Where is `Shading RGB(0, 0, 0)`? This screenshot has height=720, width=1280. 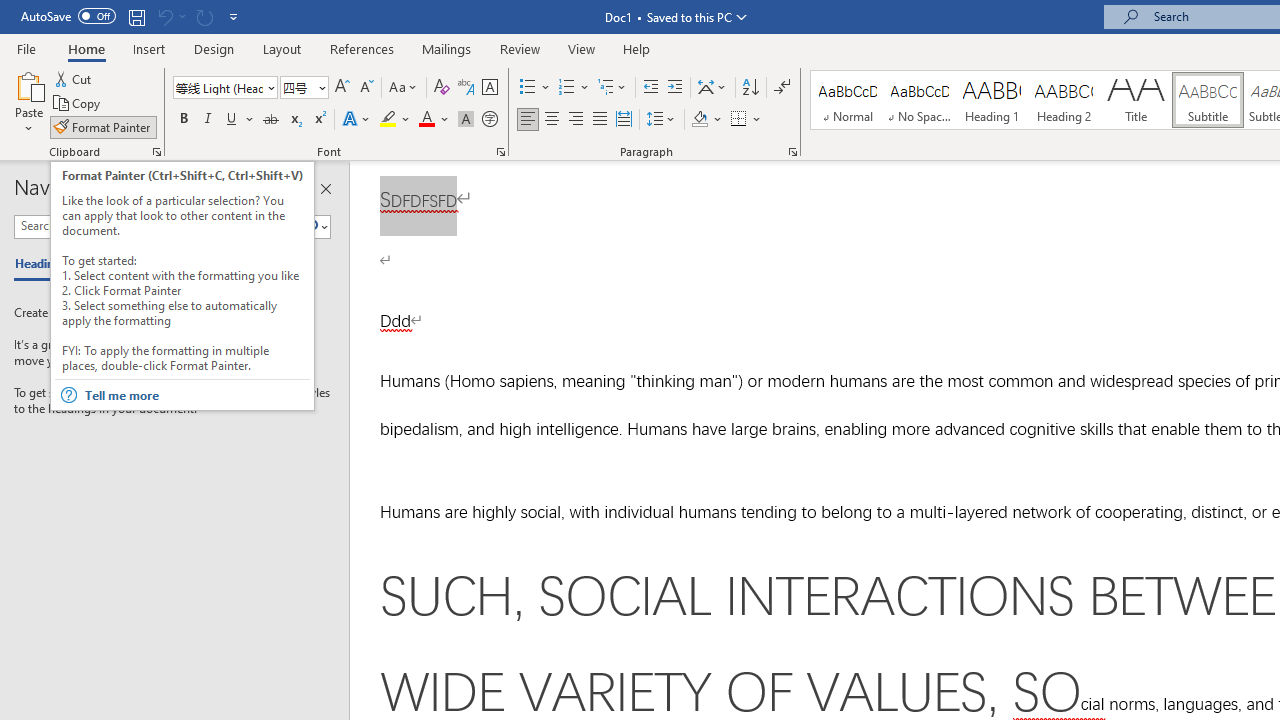 Shading RGB(0, 0, 0) is located at coordinates (699, 120).